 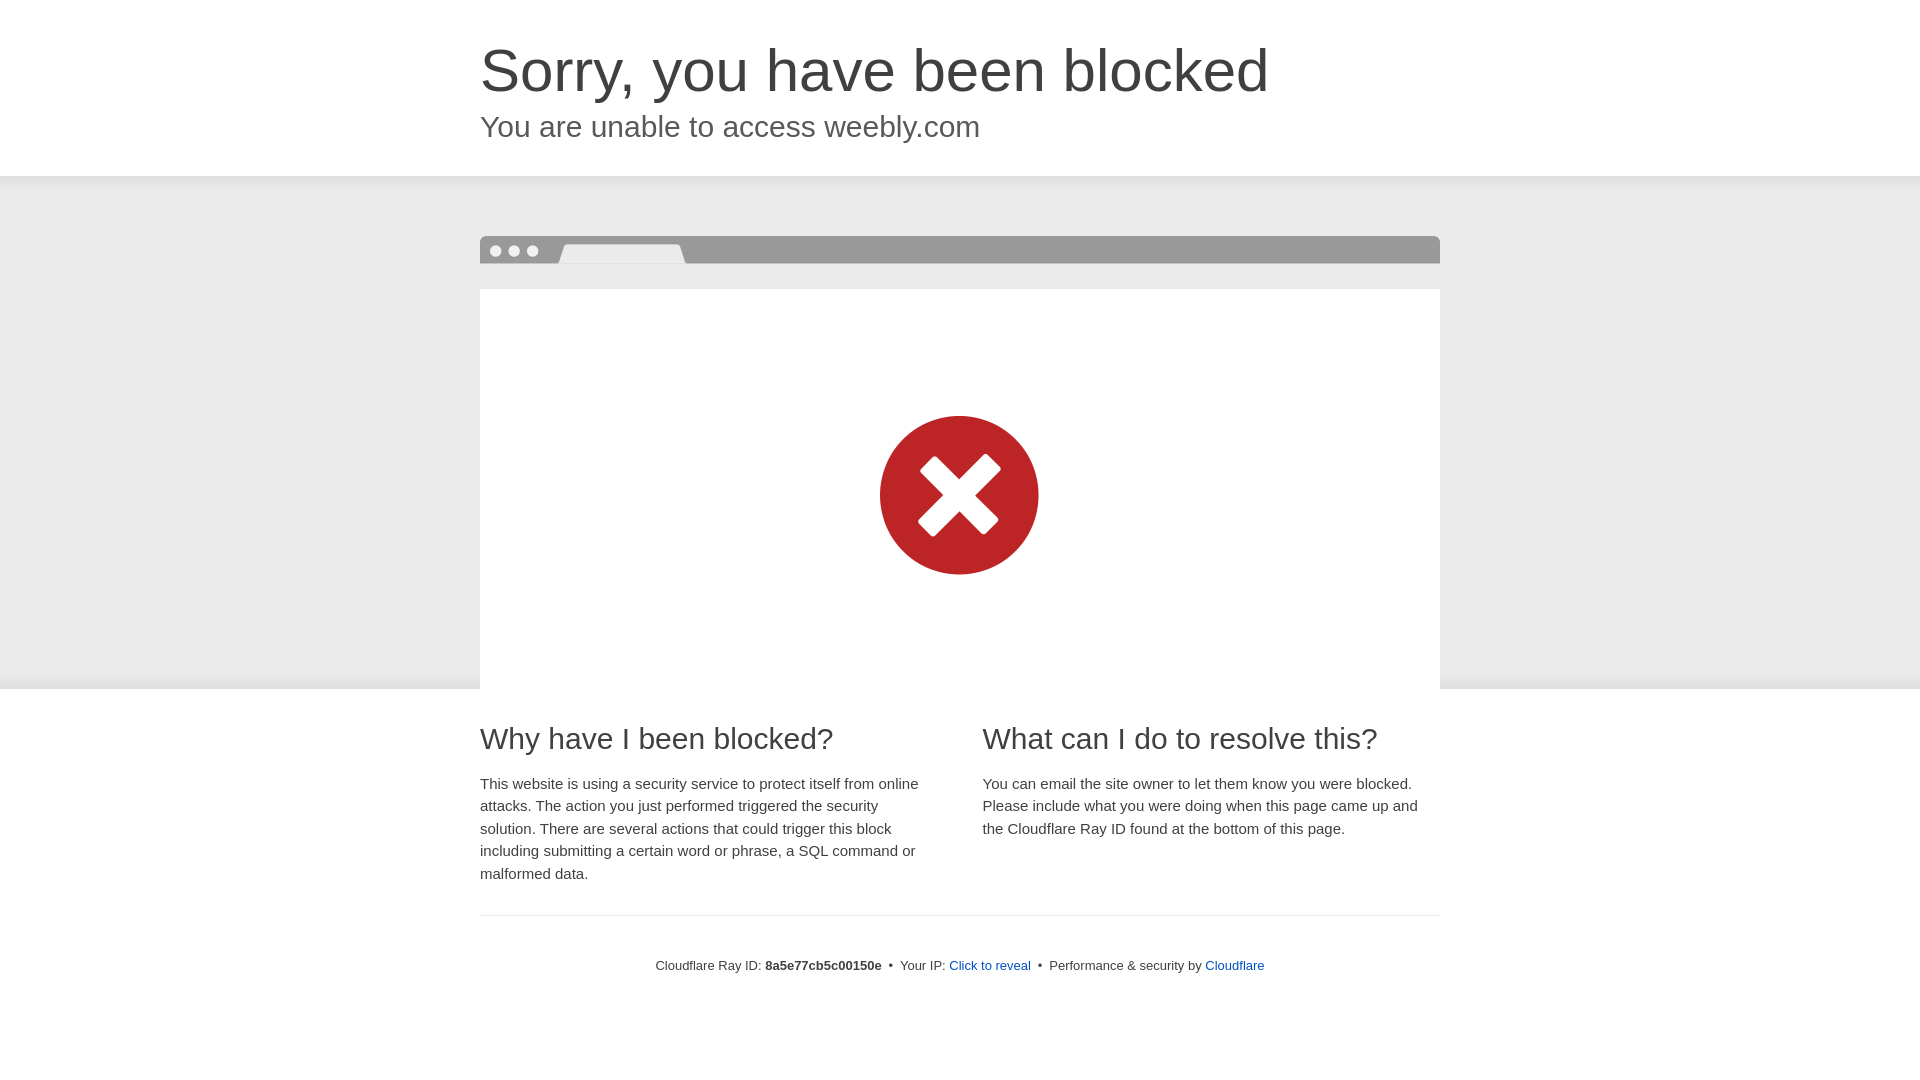 I want to click on Click to reveal, so click(x=990, y=966).